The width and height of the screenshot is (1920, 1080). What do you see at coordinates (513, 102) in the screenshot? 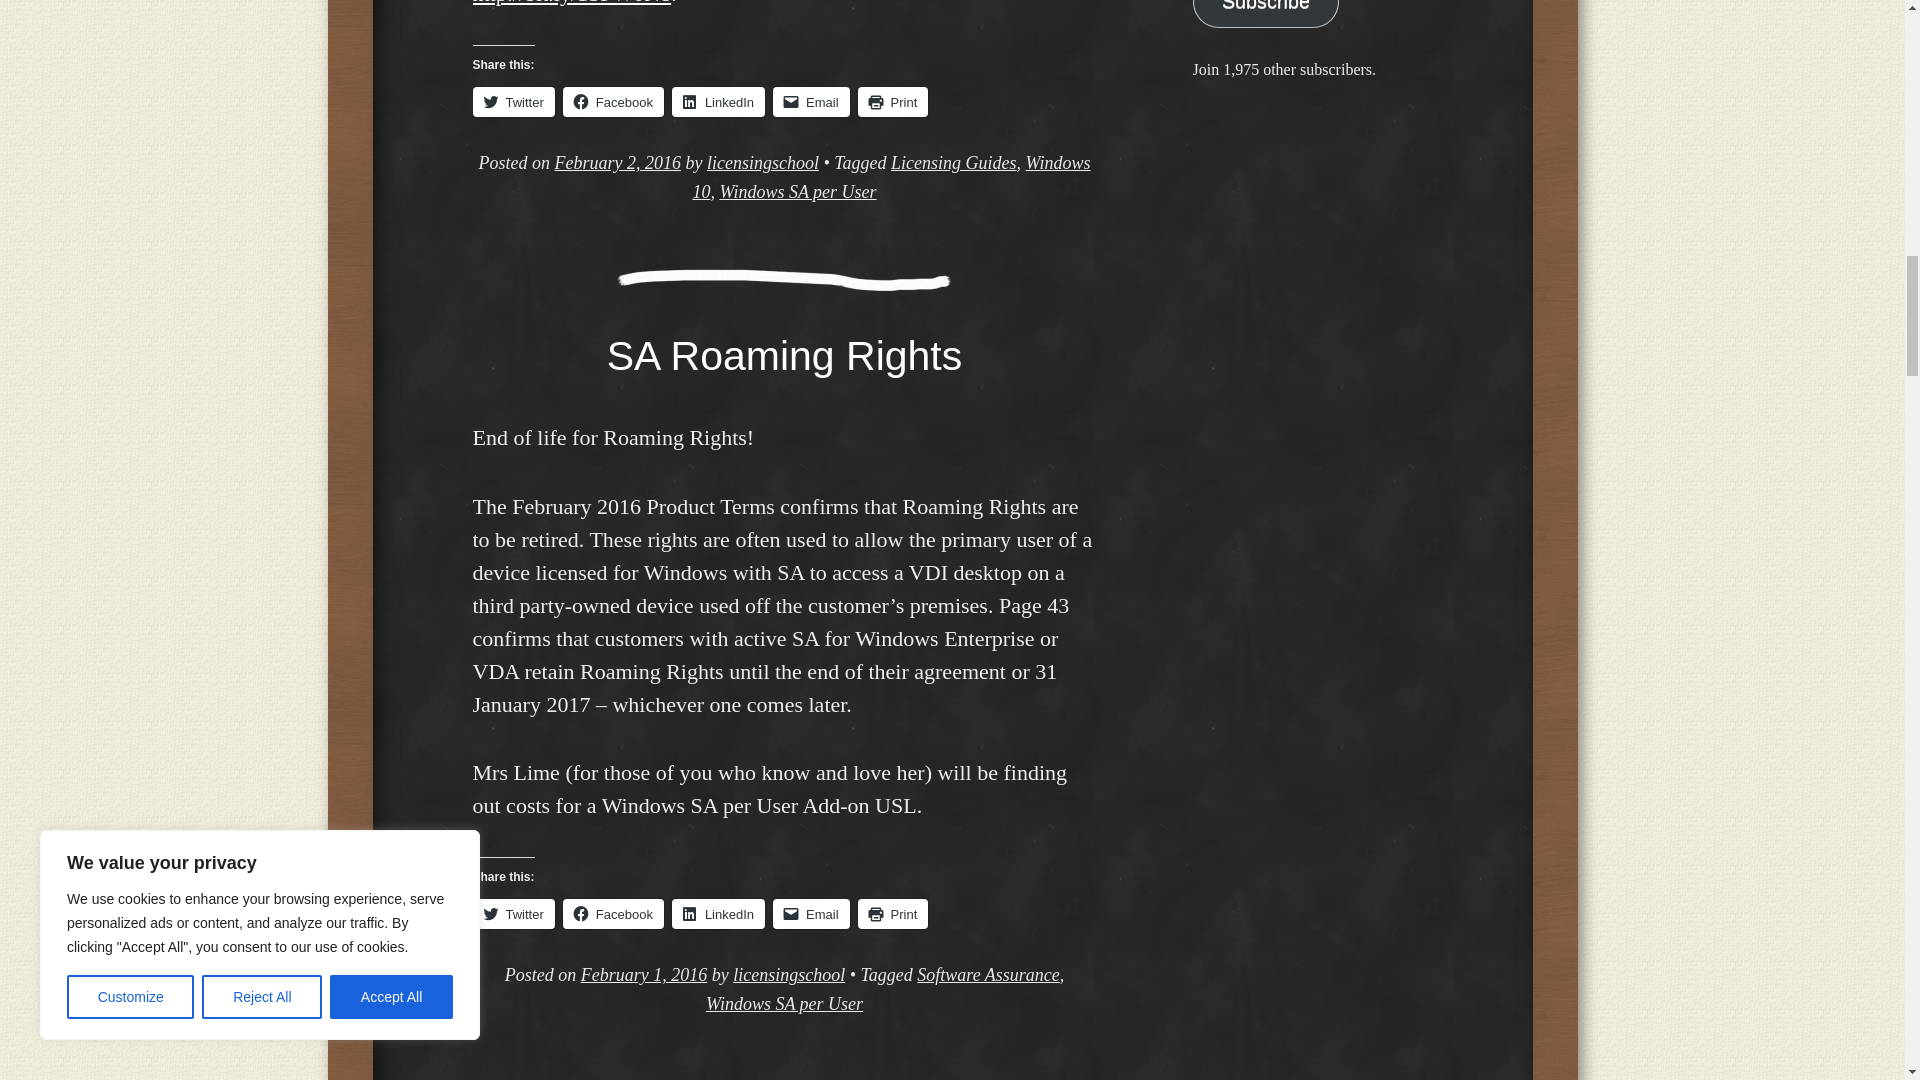
I see `Click to share on Twitter` at bounding box center [513, 102].